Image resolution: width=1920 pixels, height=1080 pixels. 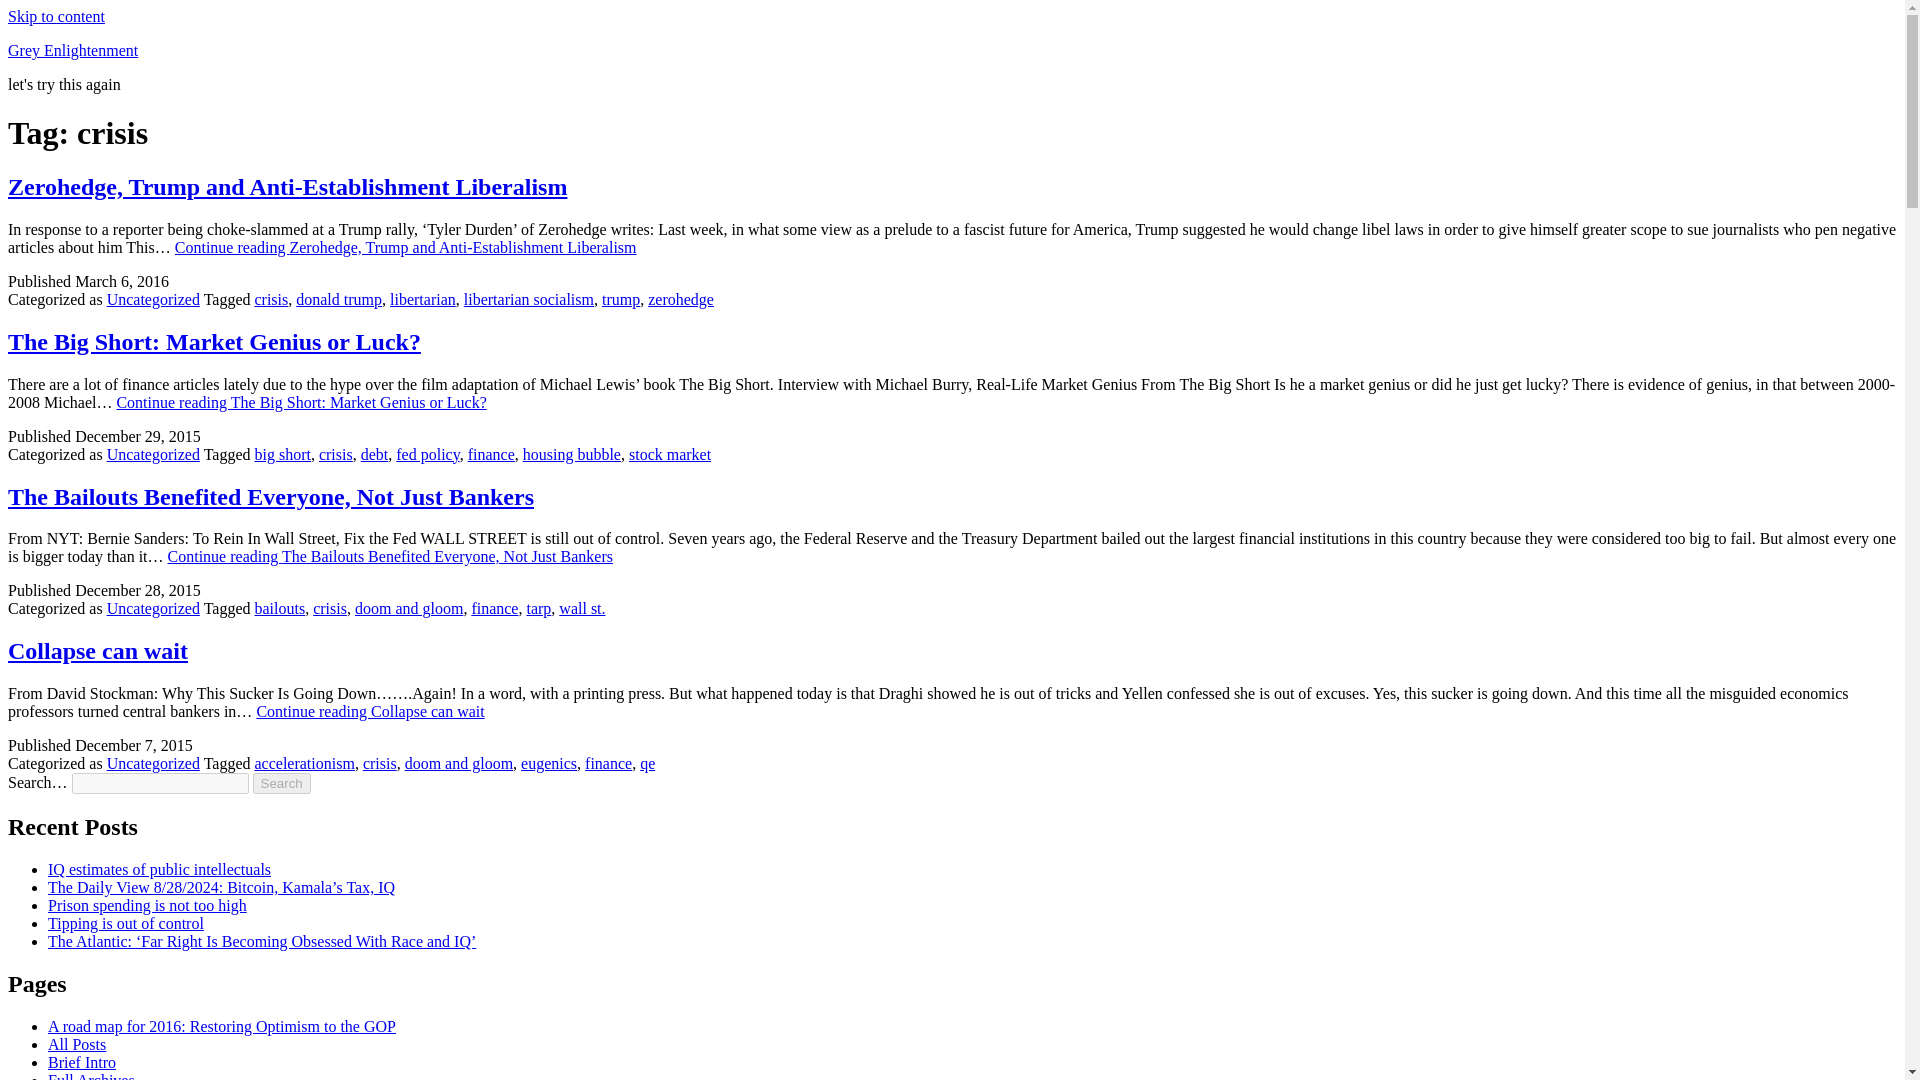 I want to click on debt, so click(x=374, y=454).